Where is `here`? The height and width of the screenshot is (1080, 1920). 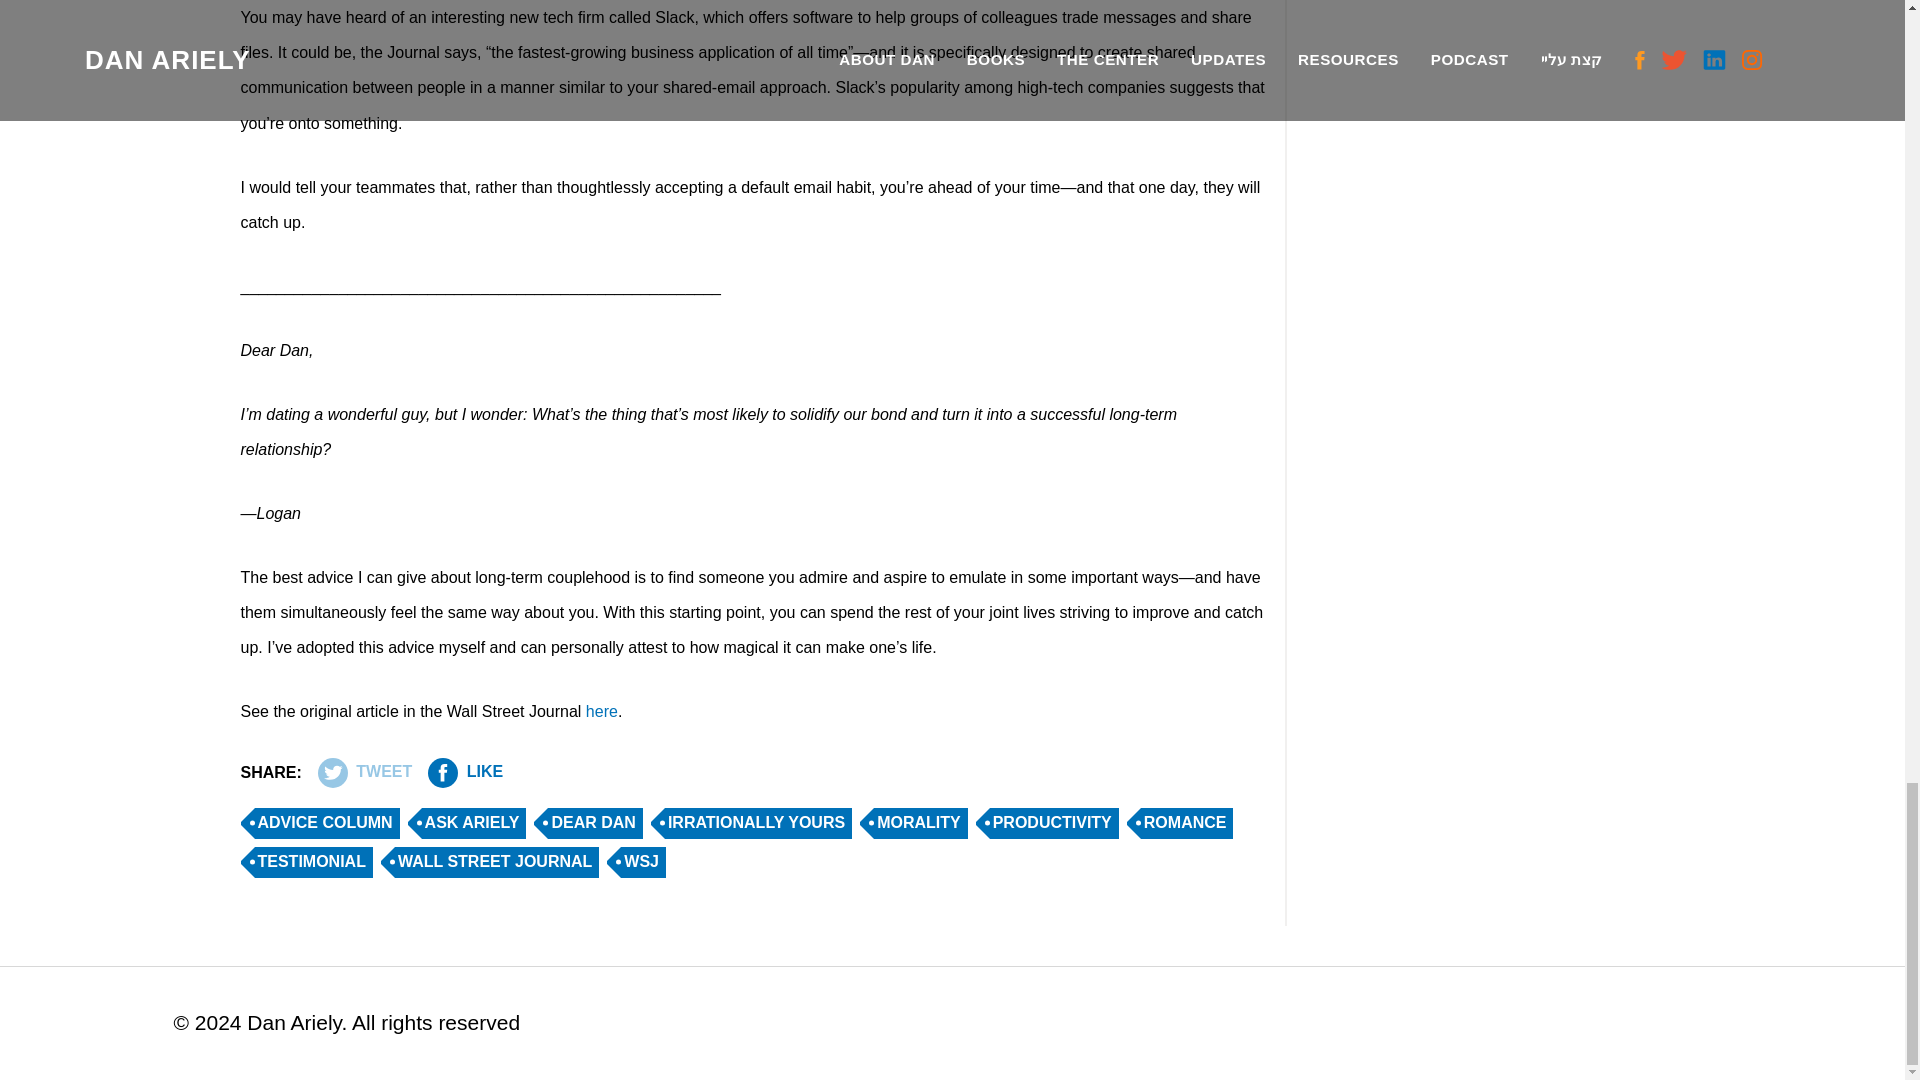 here is located at coordinates (602, 712).